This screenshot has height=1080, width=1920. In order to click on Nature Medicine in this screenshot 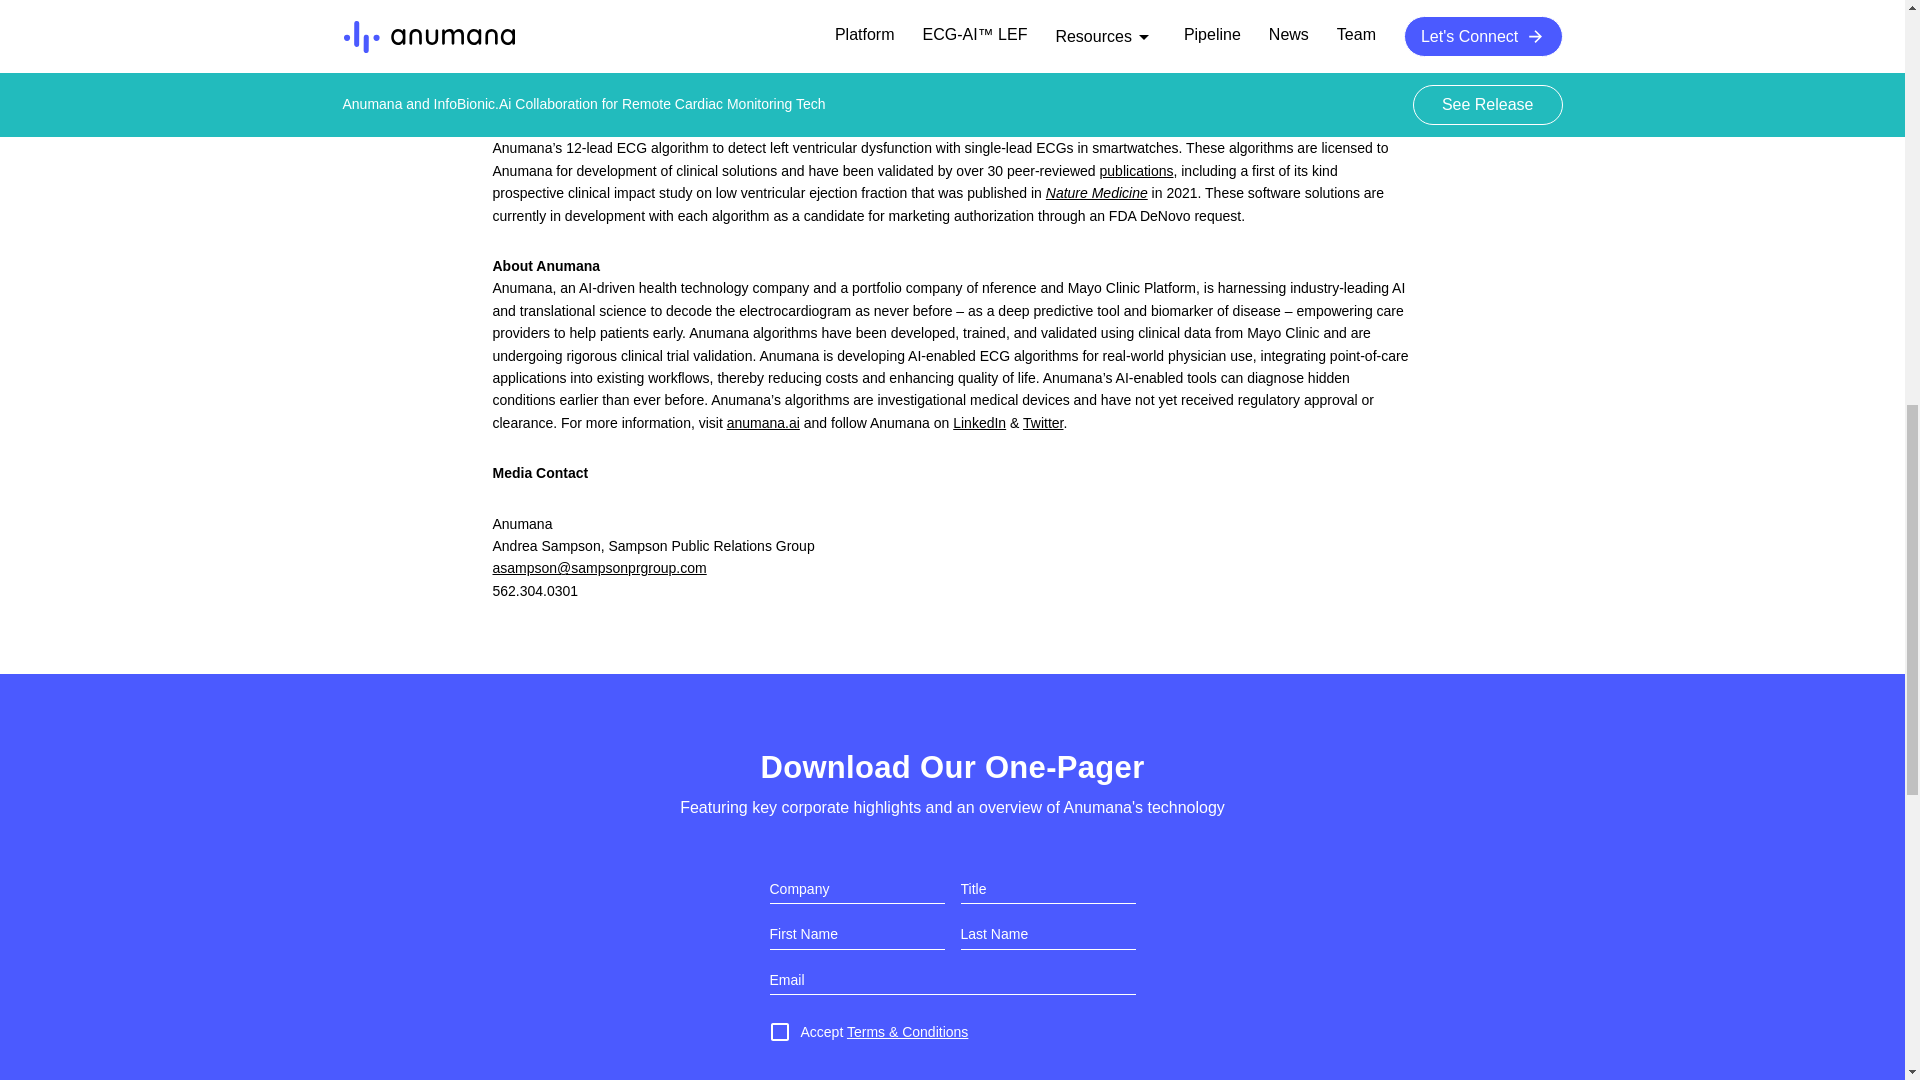, I will do `click(1097, 192)`.